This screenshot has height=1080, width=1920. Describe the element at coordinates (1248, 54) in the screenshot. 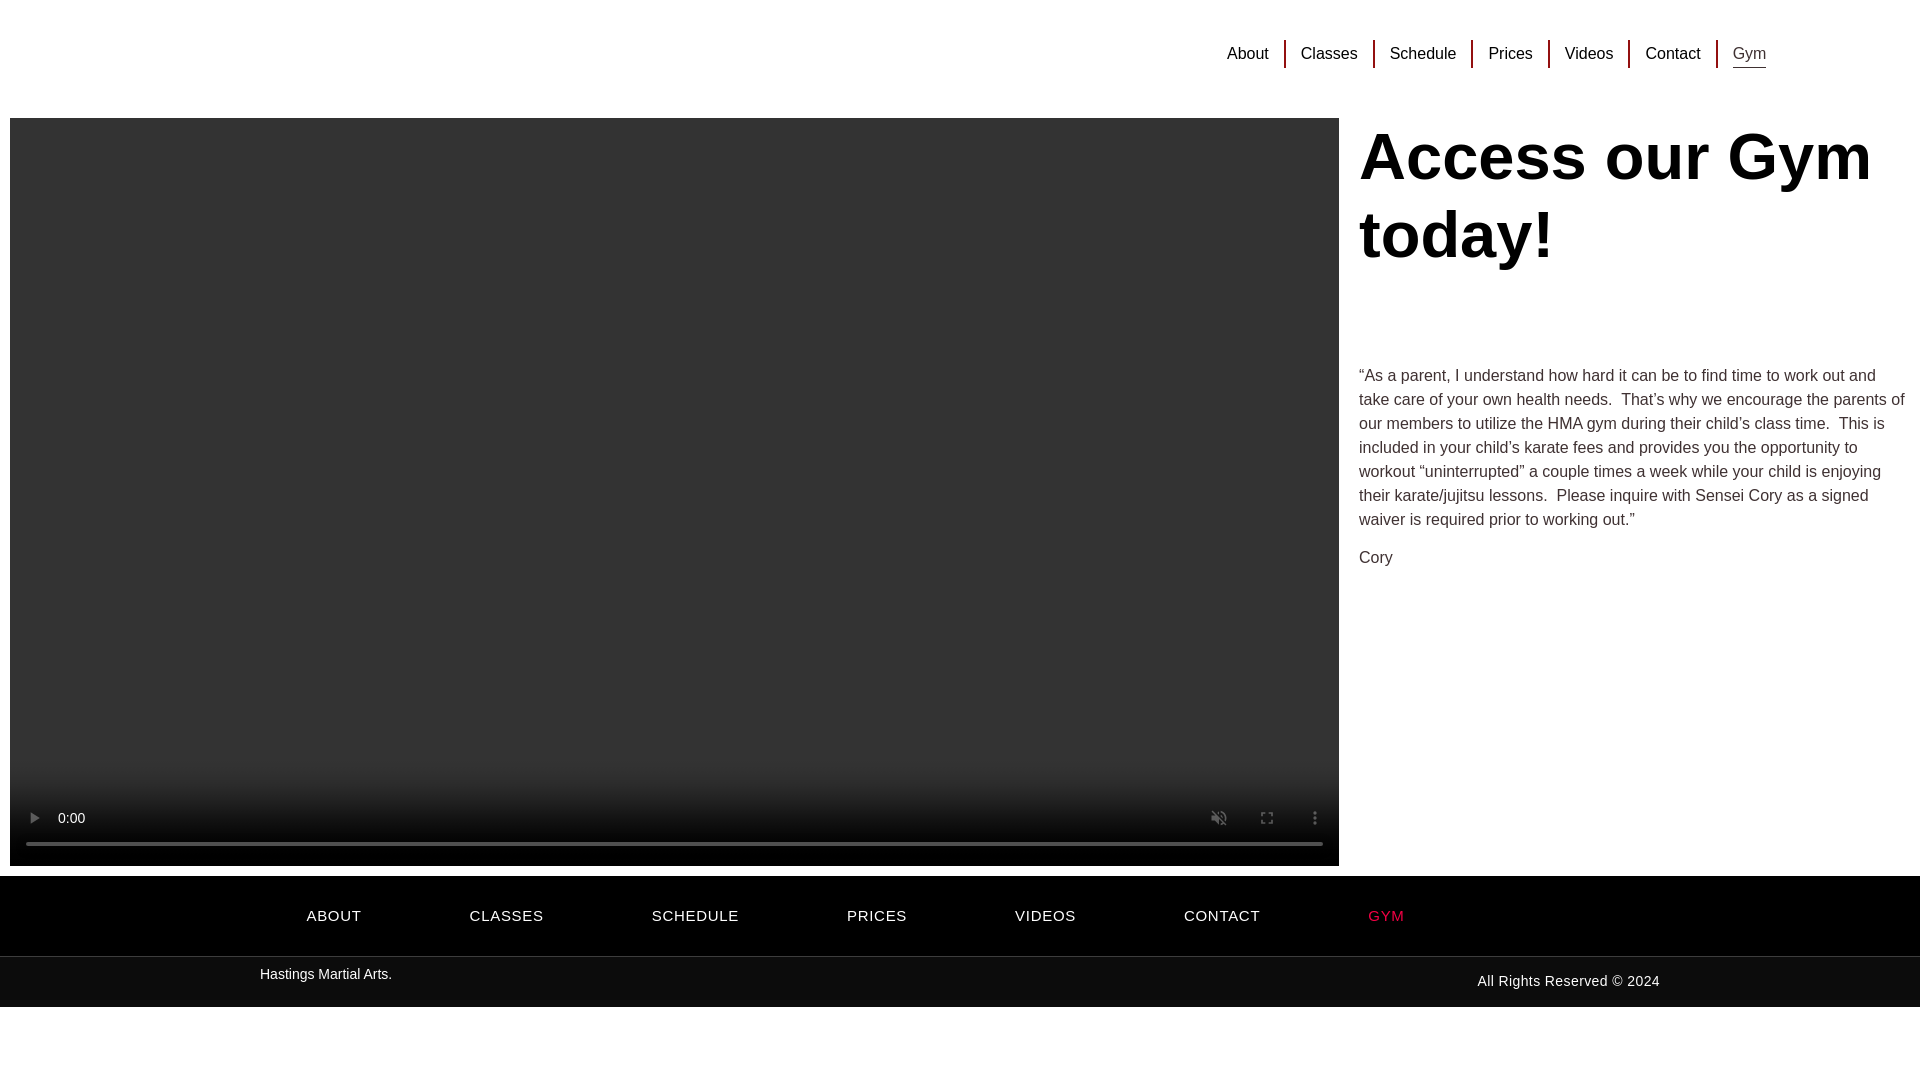

I see `About` at that location.